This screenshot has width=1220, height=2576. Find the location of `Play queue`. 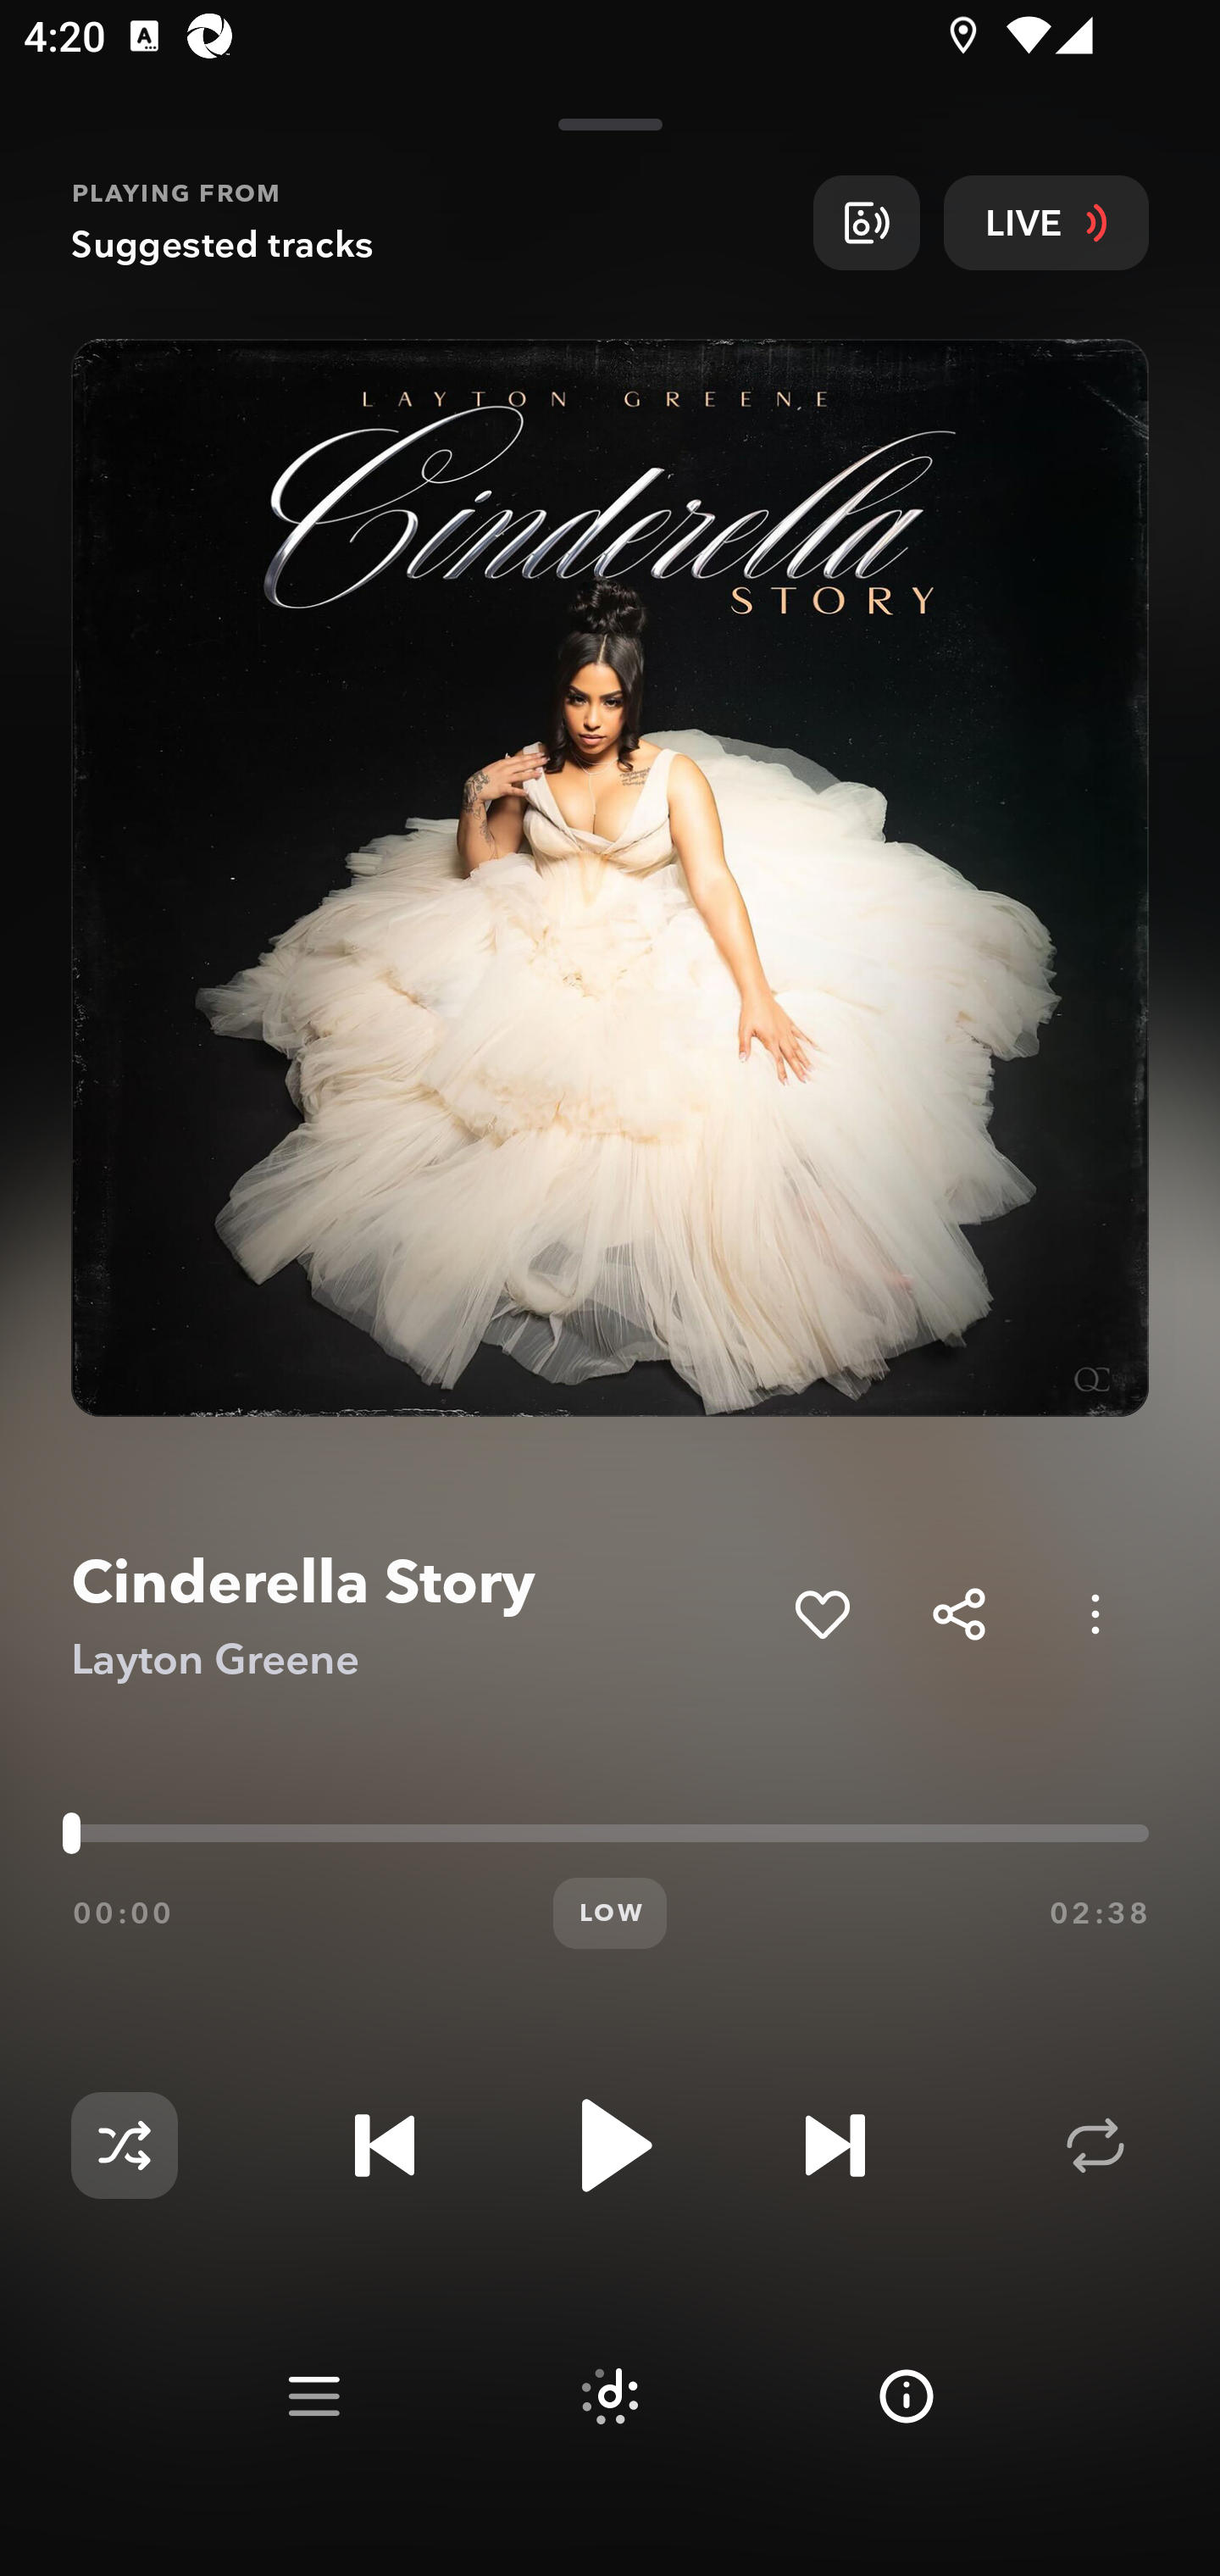

Play queue is located at coordinates (313, 2396).